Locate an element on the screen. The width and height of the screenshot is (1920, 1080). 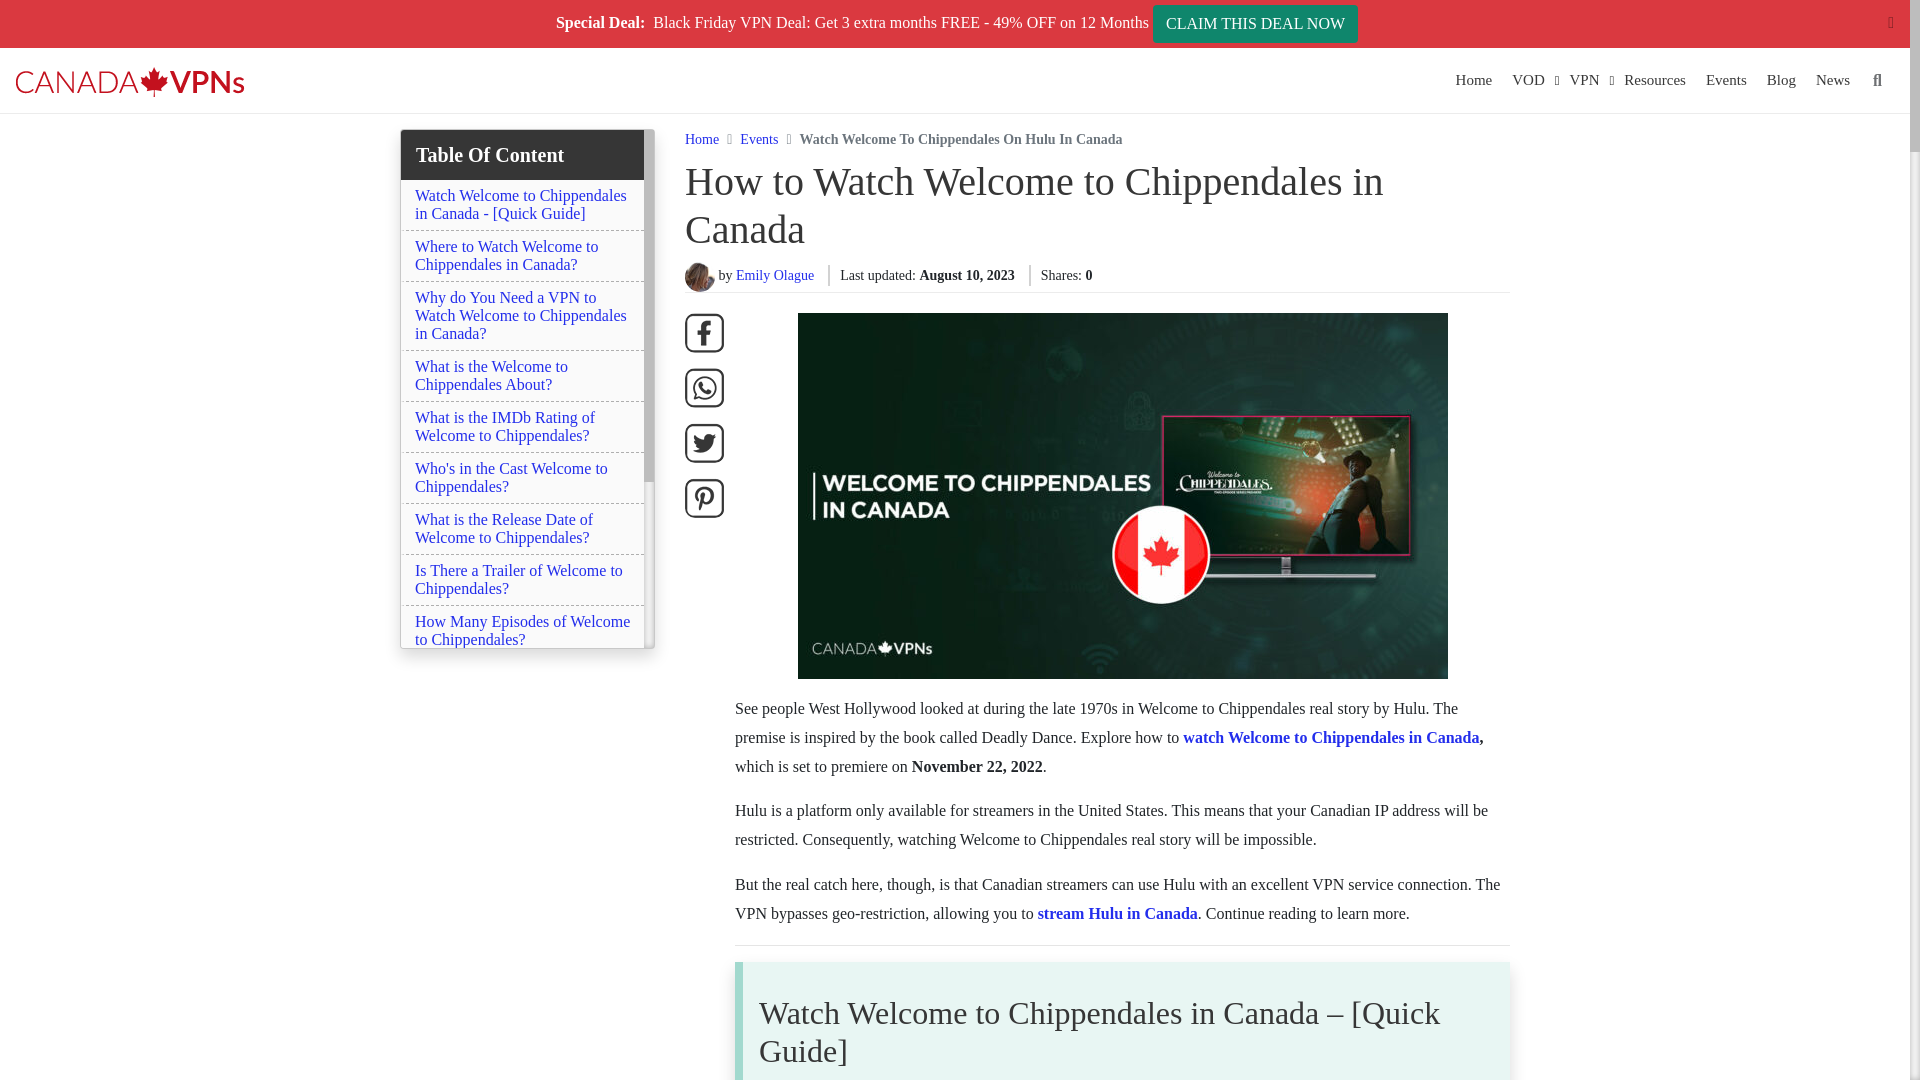
close is located at coordinates (1890, 22).